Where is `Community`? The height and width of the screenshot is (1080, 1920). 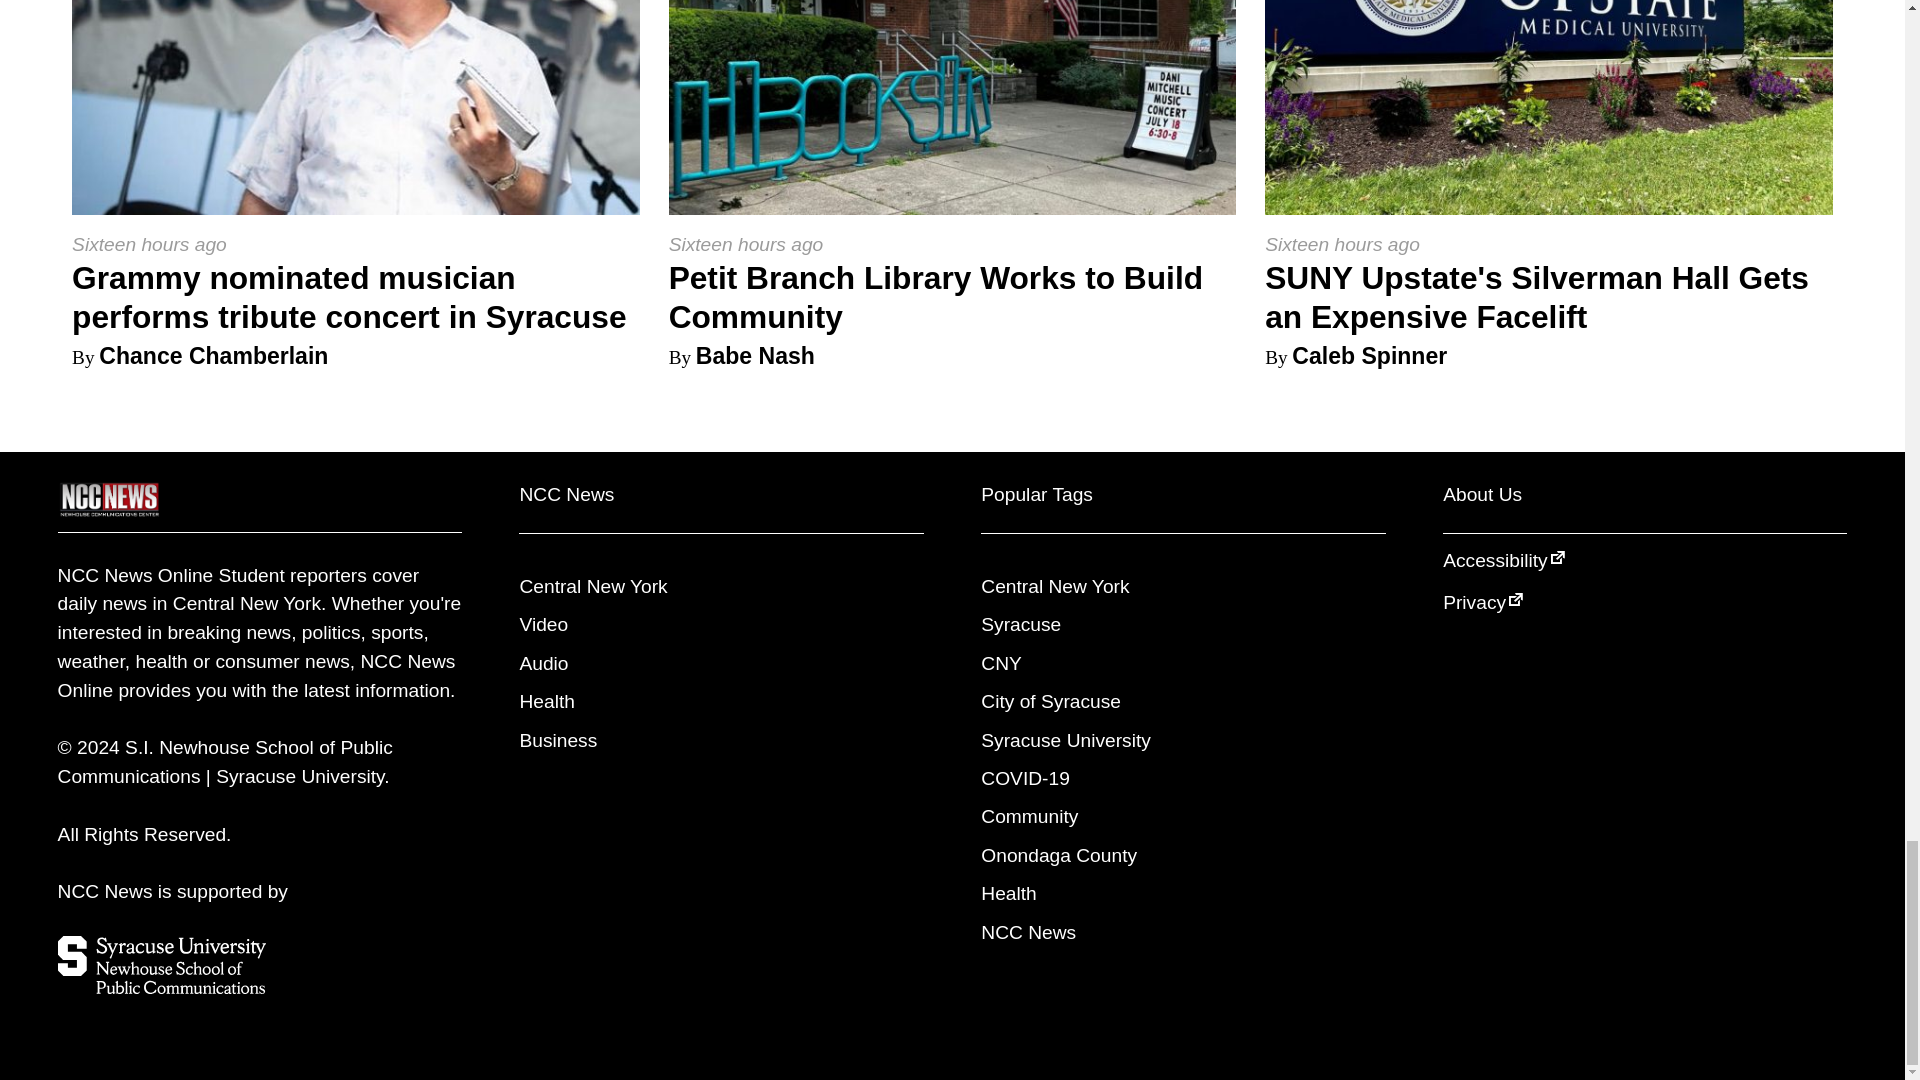 Community is located at coordinates (1029, 816).